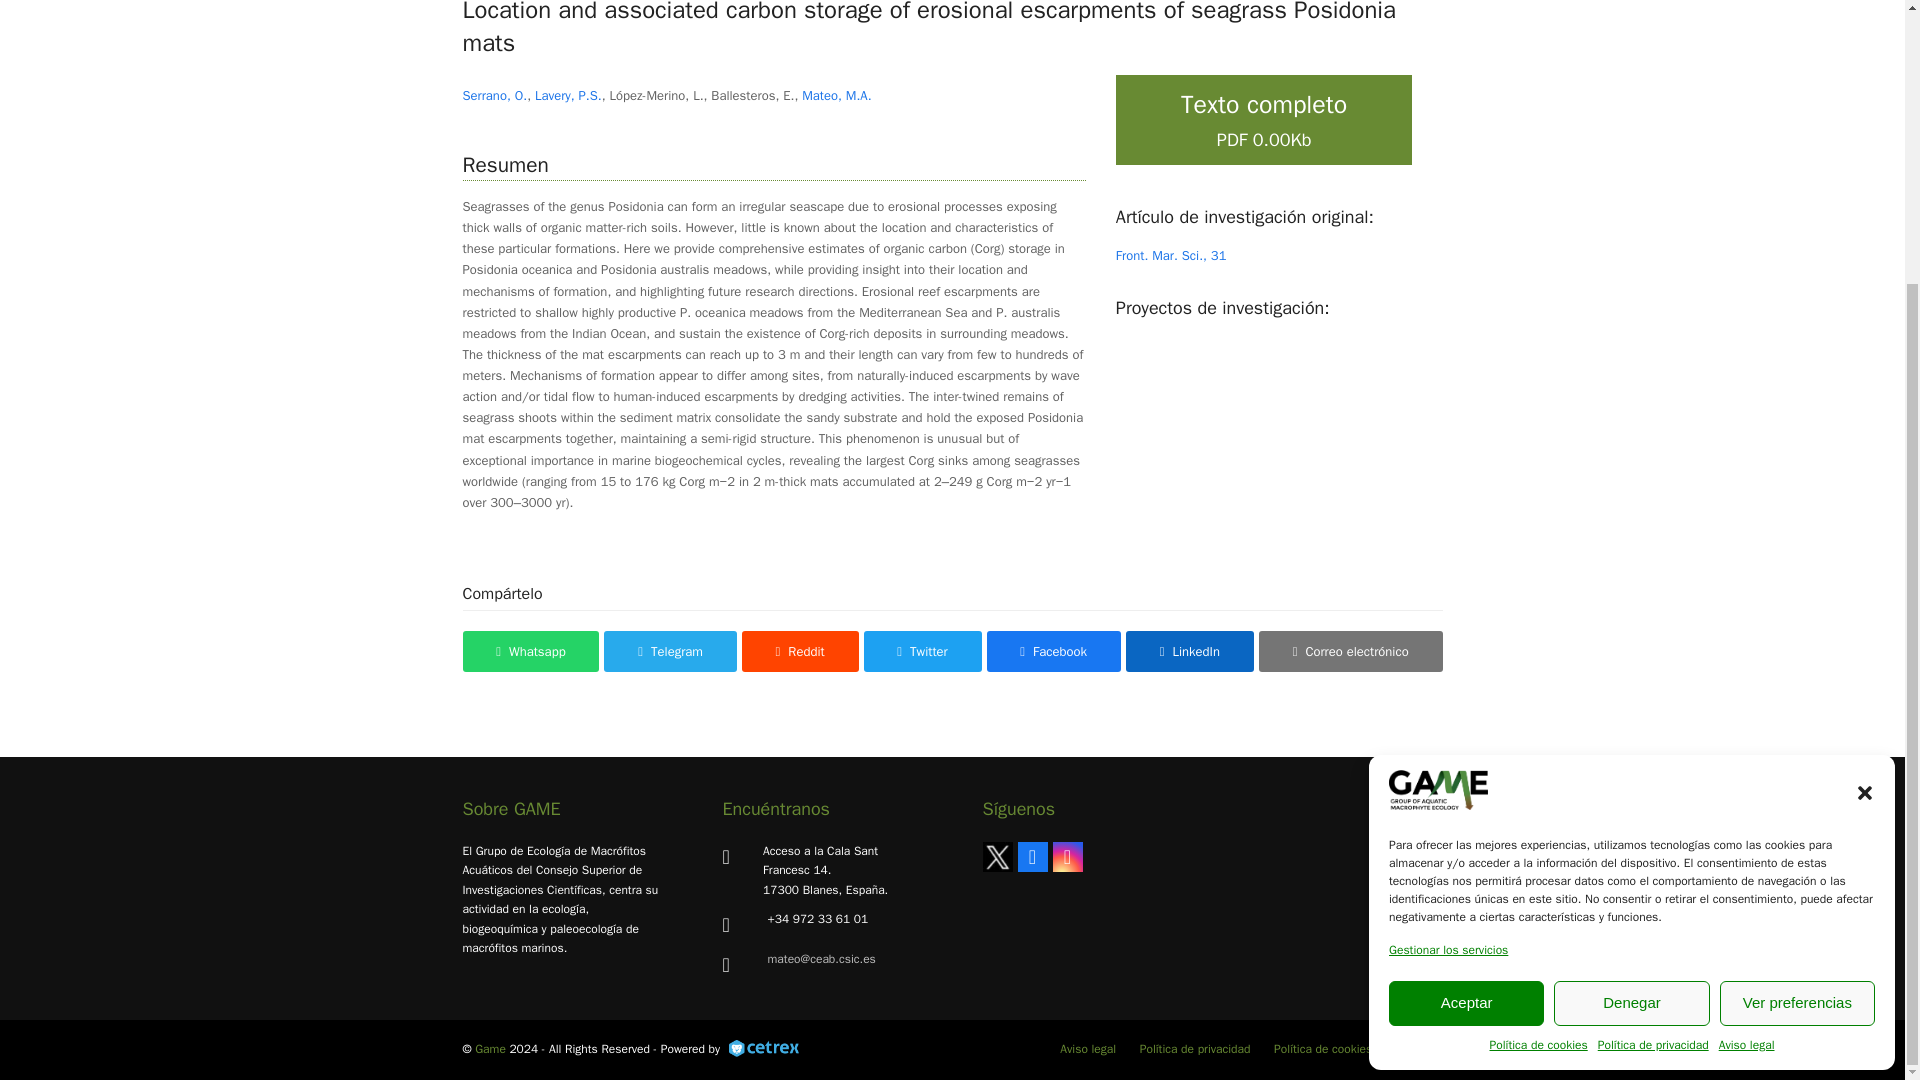  I want to click on Aceptar, so click(1466, 630).